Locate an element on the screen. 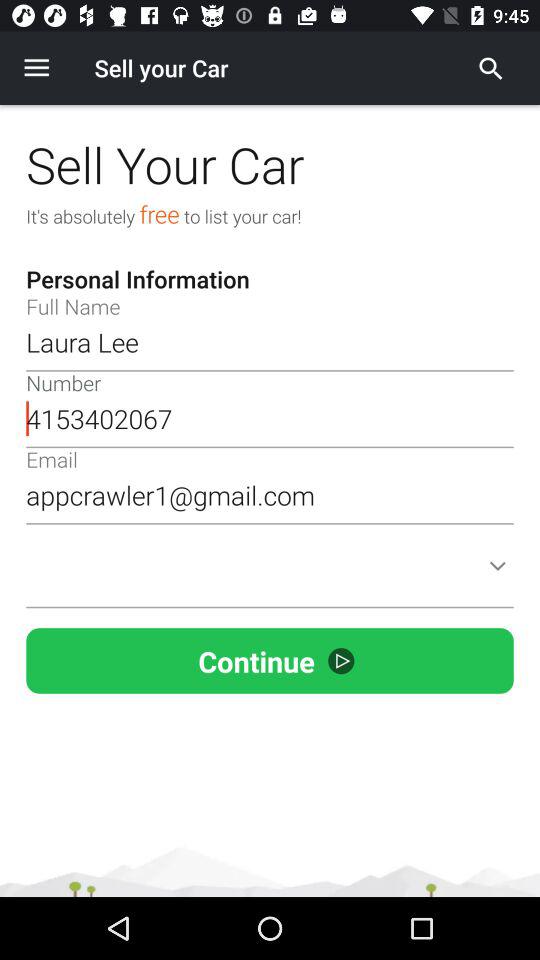 This screenshot has width=540, height=960. choose item below personal information is located at coordinates (270, 342).